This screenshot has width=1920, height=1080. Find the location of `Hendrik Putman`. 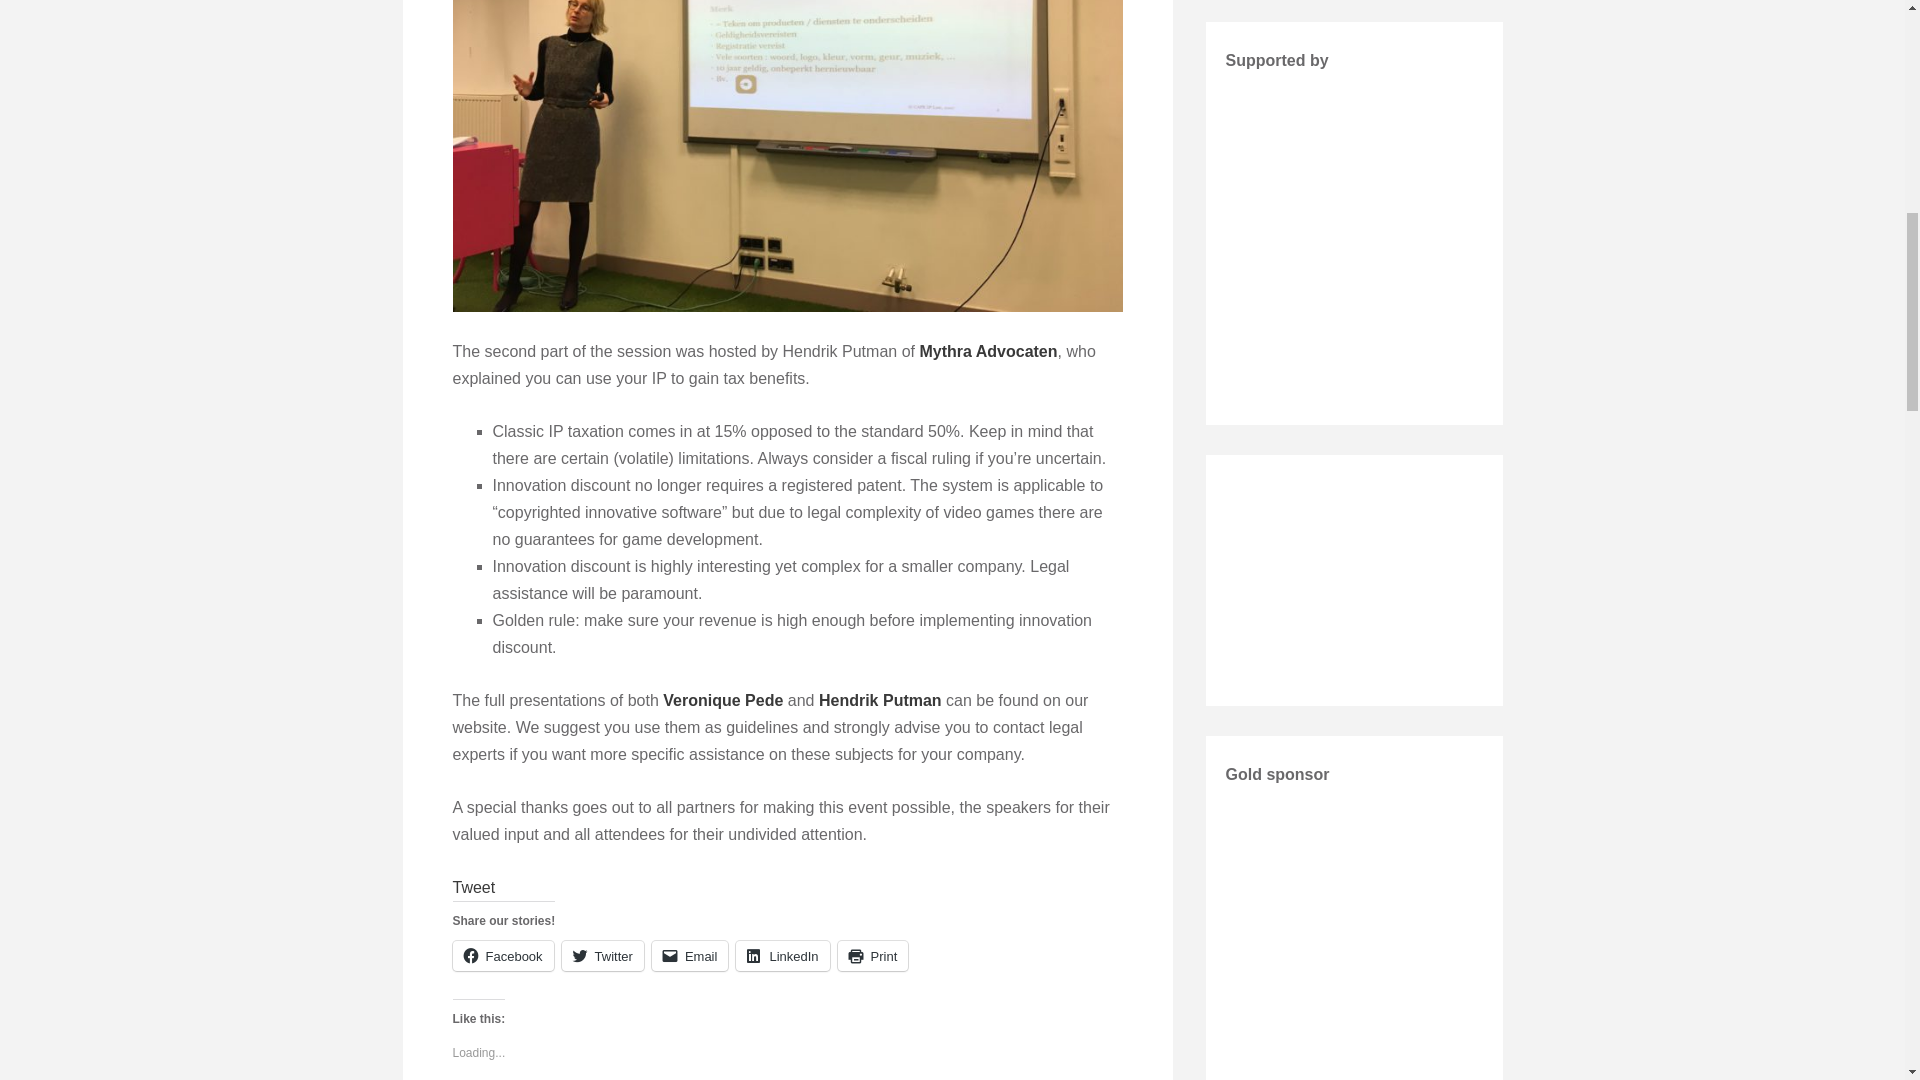

Hendrik Putman is located at coordinates (880, 700).